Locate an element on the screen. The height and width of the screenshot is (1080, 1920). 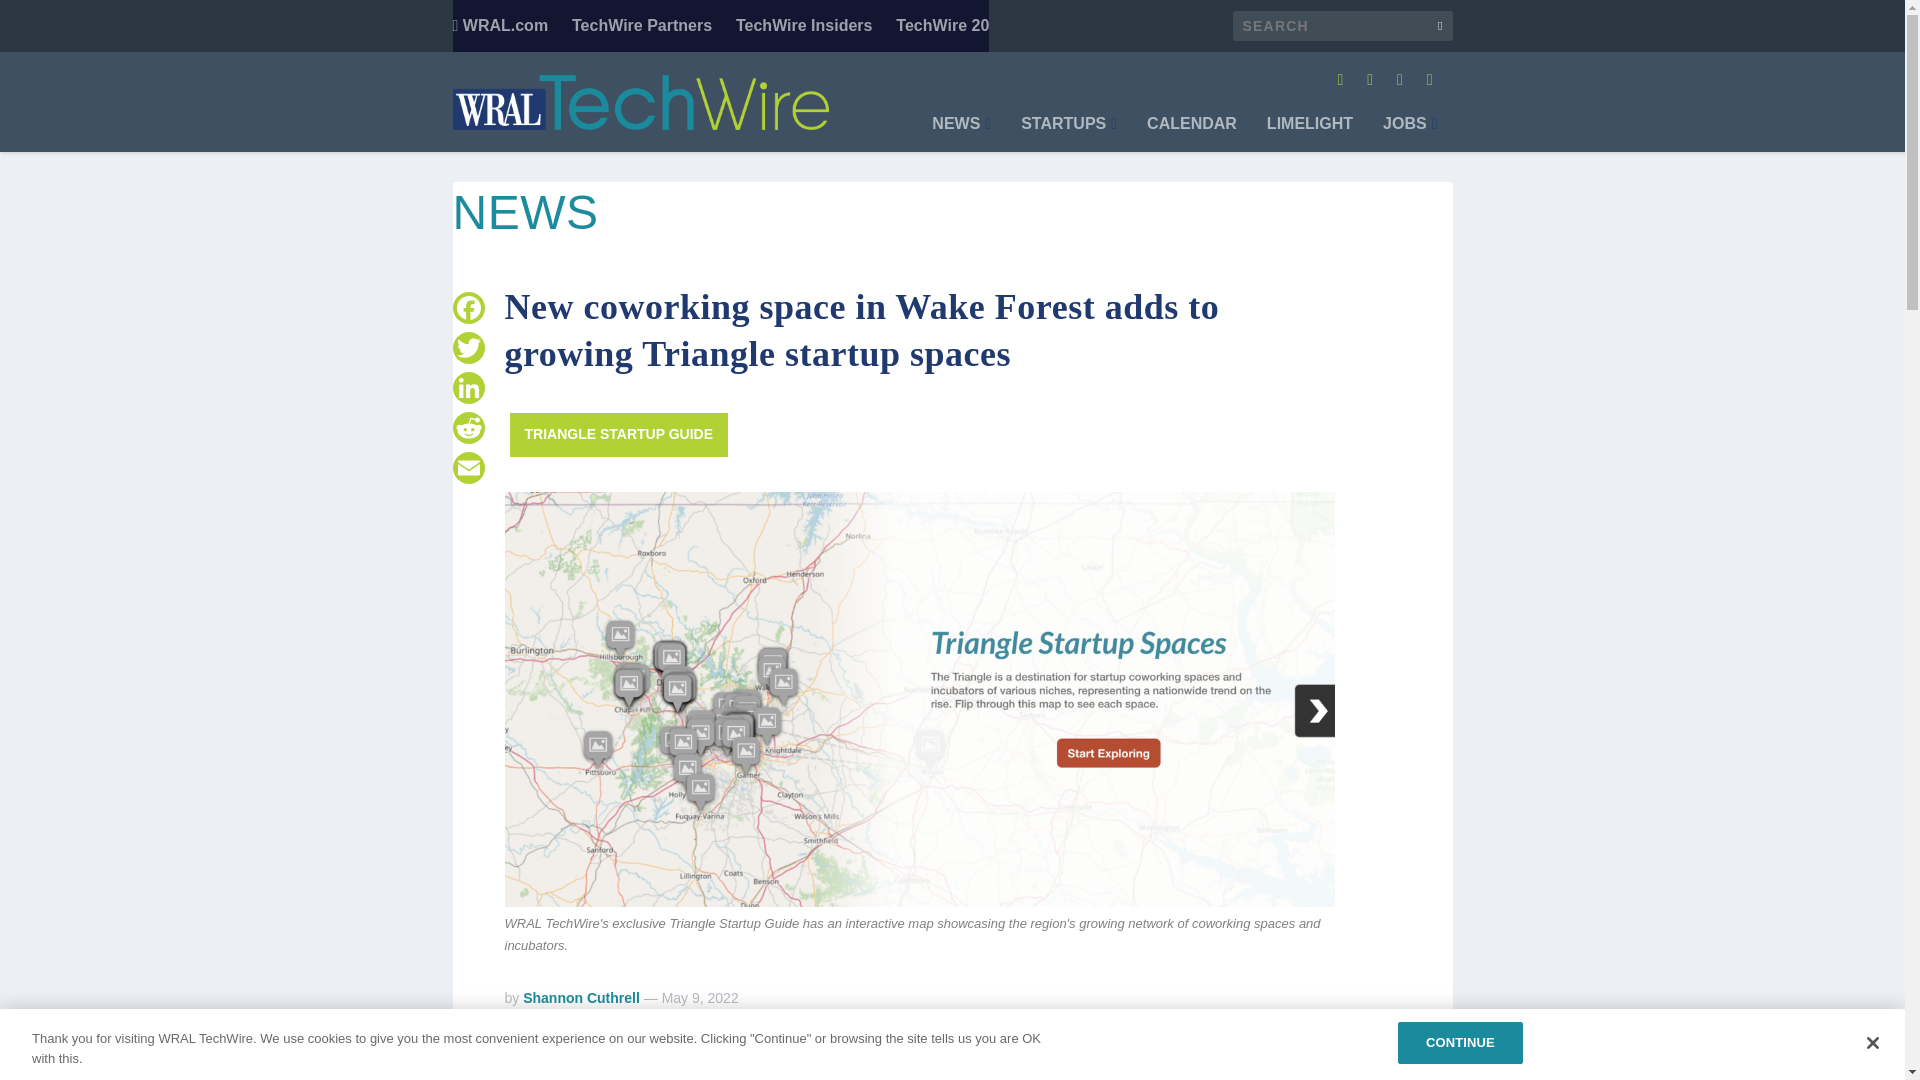
WRAL.com is located at coordinates (499, 26).